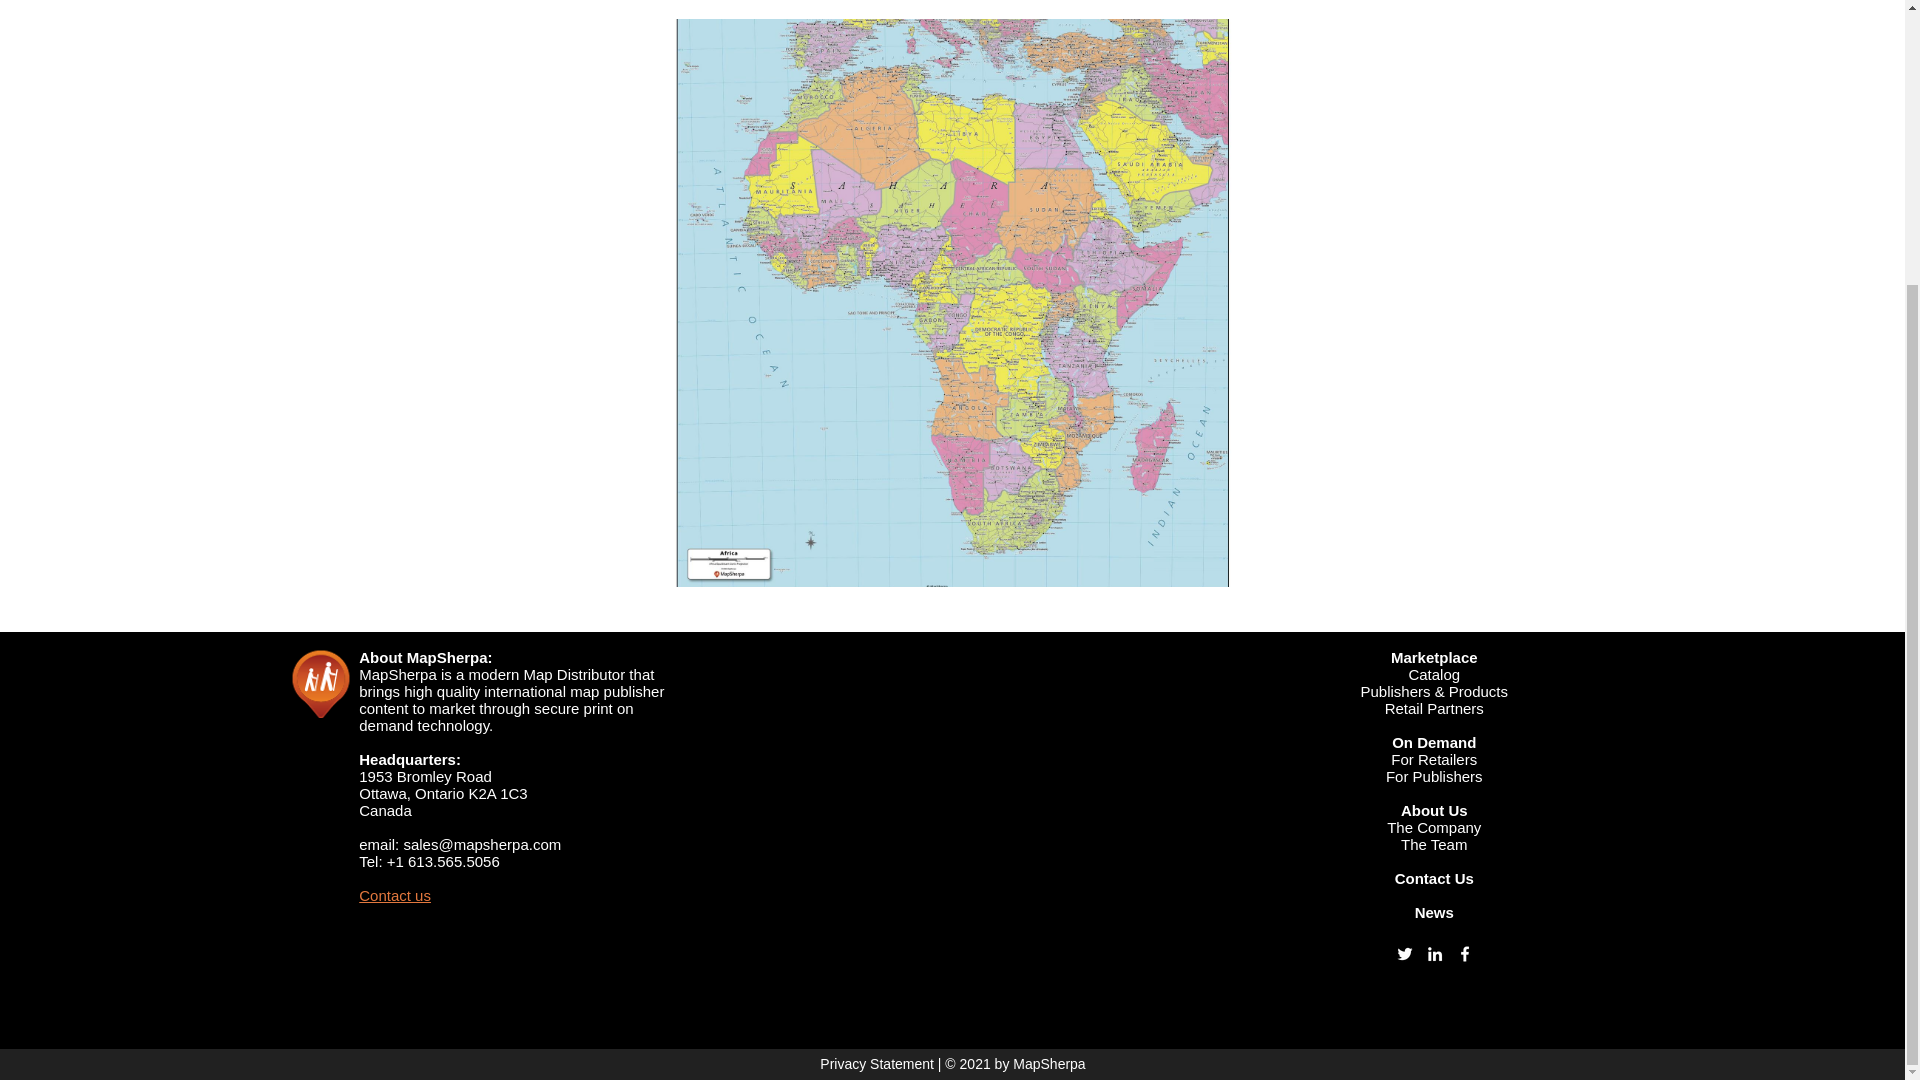 This screenshot has height=1080, width=1920. Describe the element at coordinates (1434, 776) in the screenshot. I see `For Publishers` at that location.